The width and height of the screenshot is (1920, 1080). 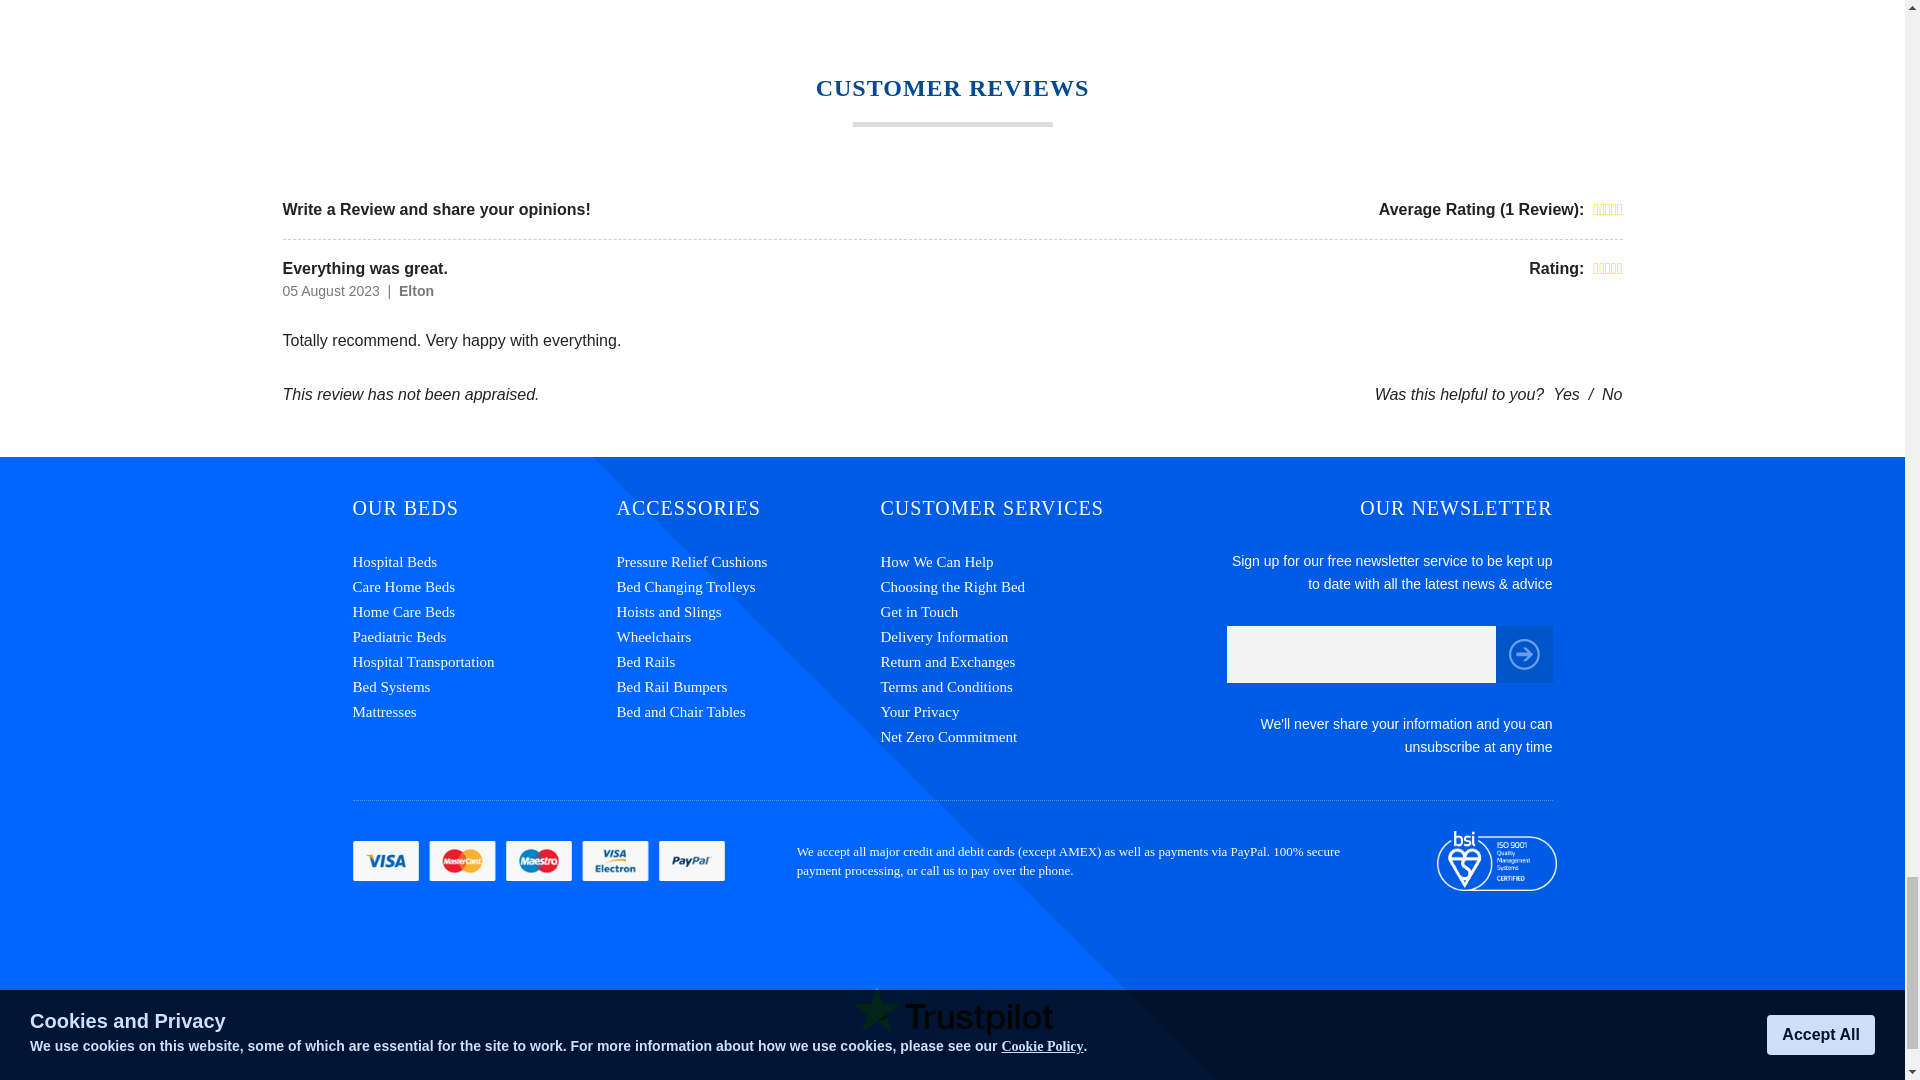 What do you see at coordinates (484, 587) in the screenshot?
I see `Care Home Beds` at bounding box center [484, 587].